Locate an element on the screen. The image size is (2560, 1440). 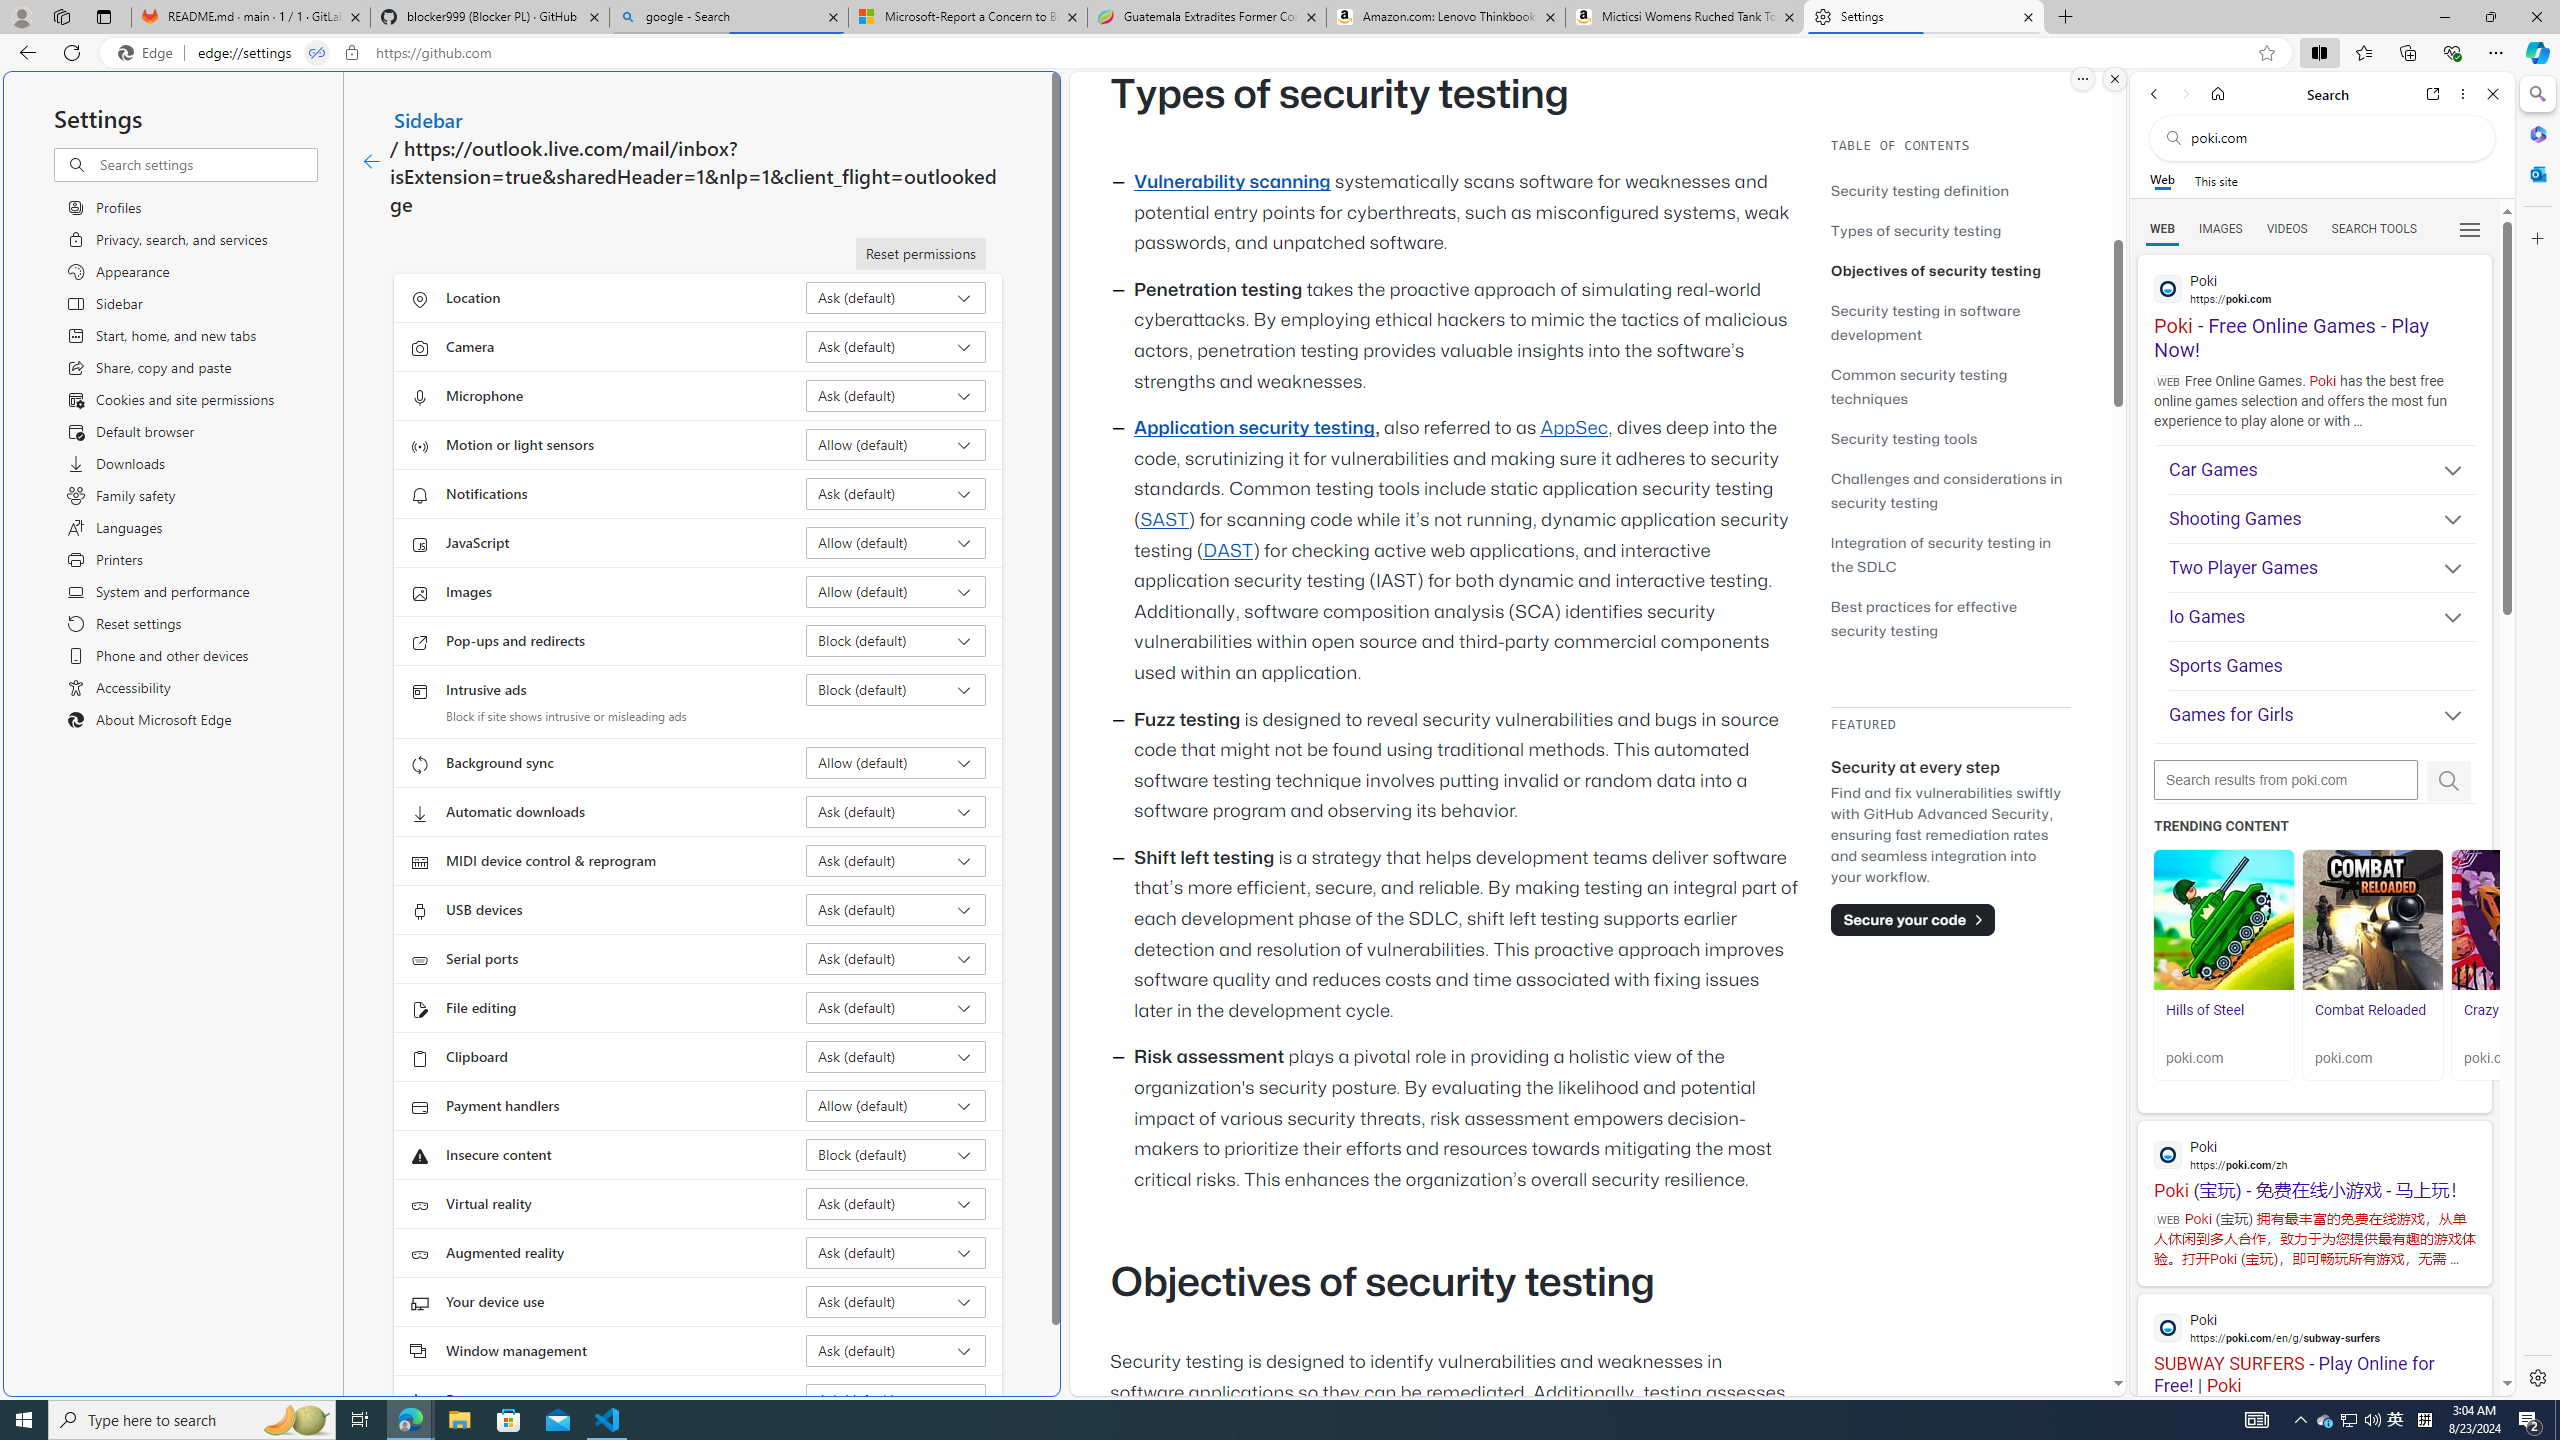
Location Ask (default) is located at coordinates (896, 298).